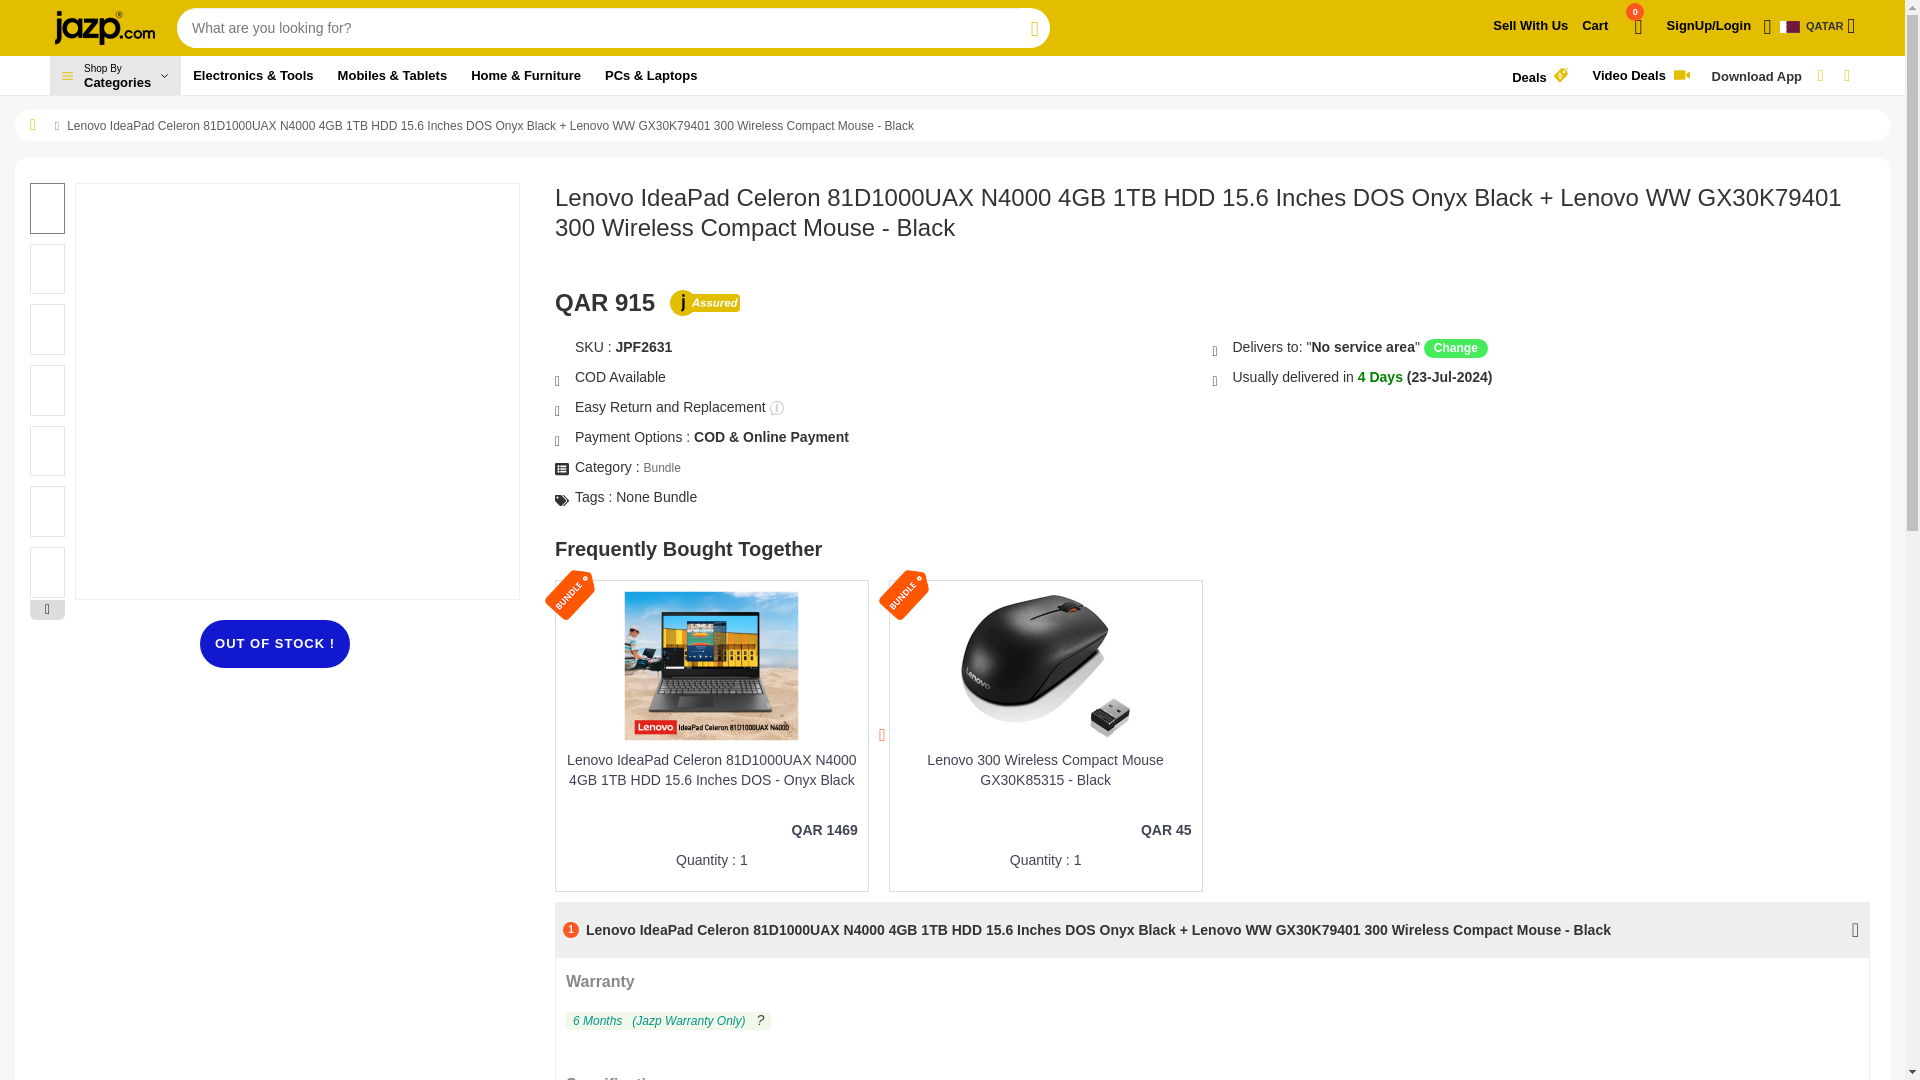 This screenshot has height=1080, width=1920. What do you see at coordinates (114, 76) in the screenshot?
I see `Video Deals` at bounding box center [114, 76].